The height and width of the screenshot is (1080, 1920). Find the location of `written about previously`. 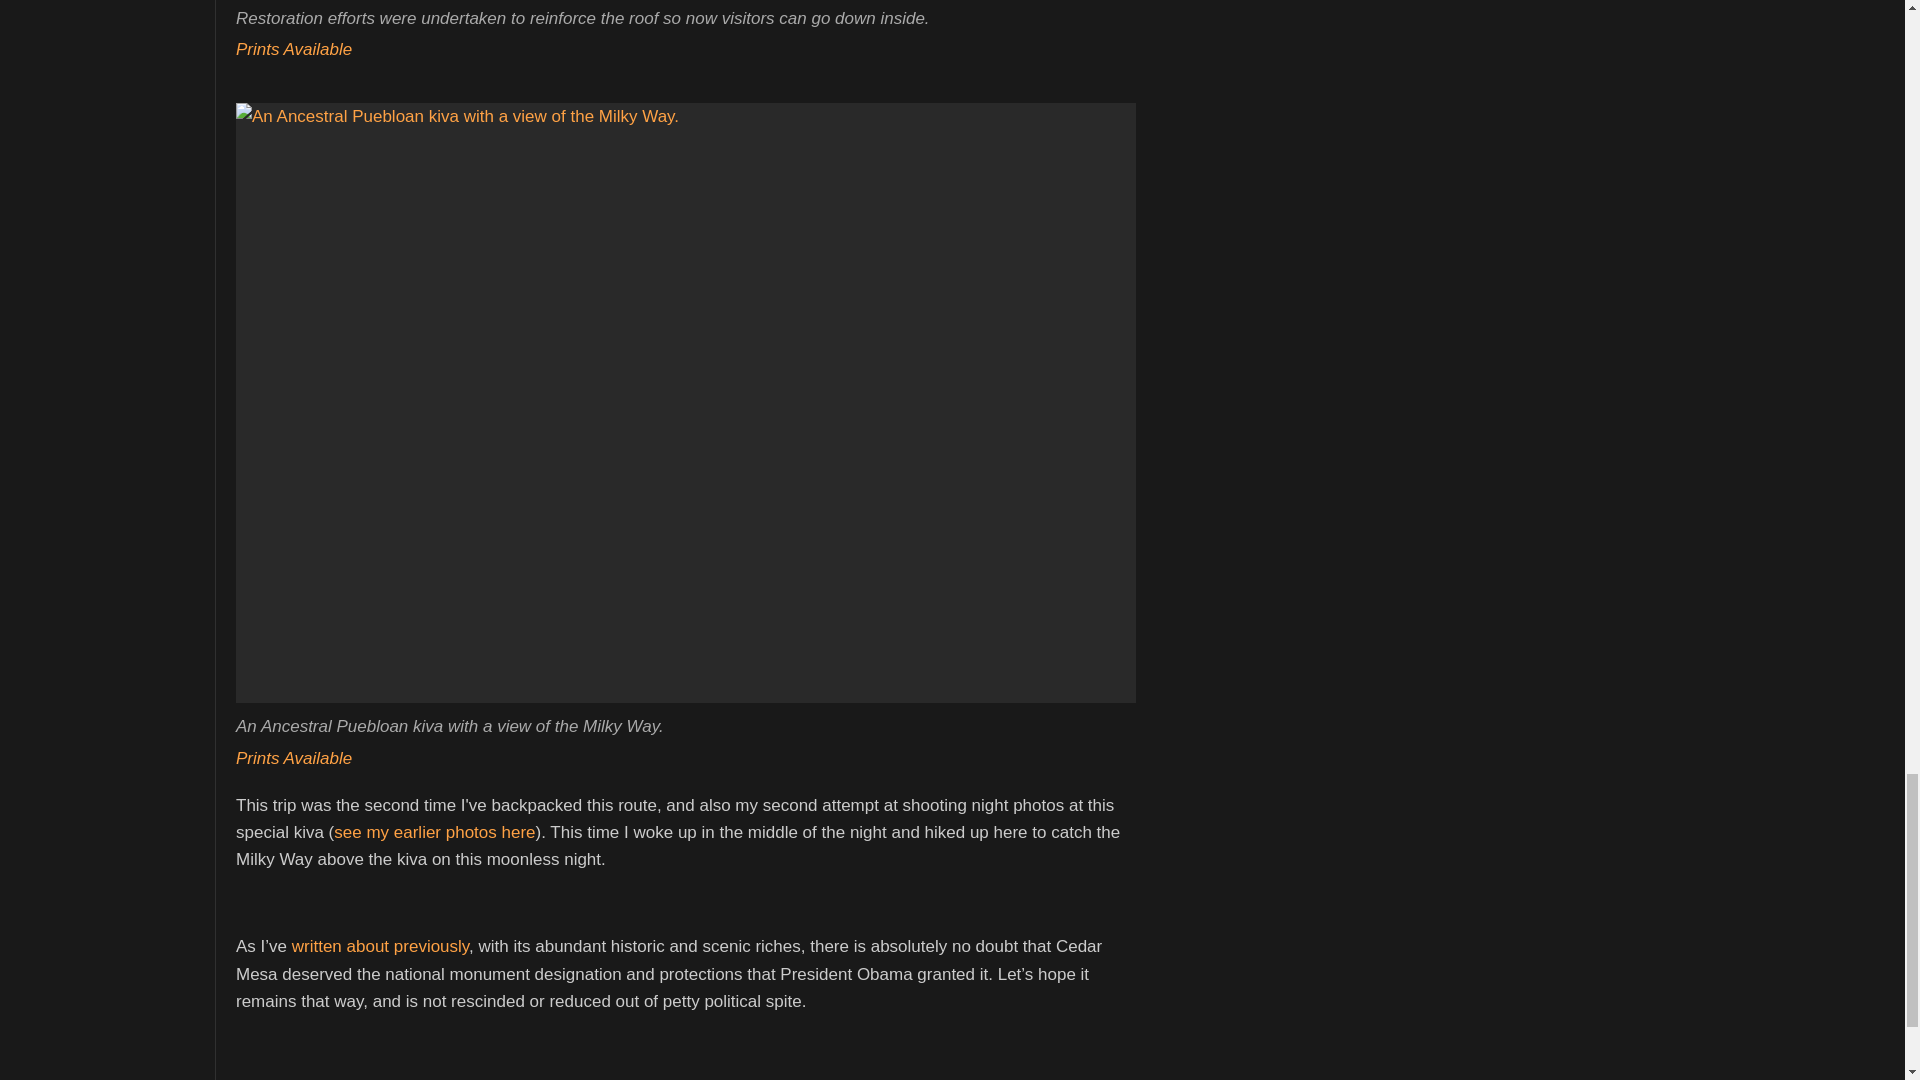

written about previously is located at coordinates (380, 946).